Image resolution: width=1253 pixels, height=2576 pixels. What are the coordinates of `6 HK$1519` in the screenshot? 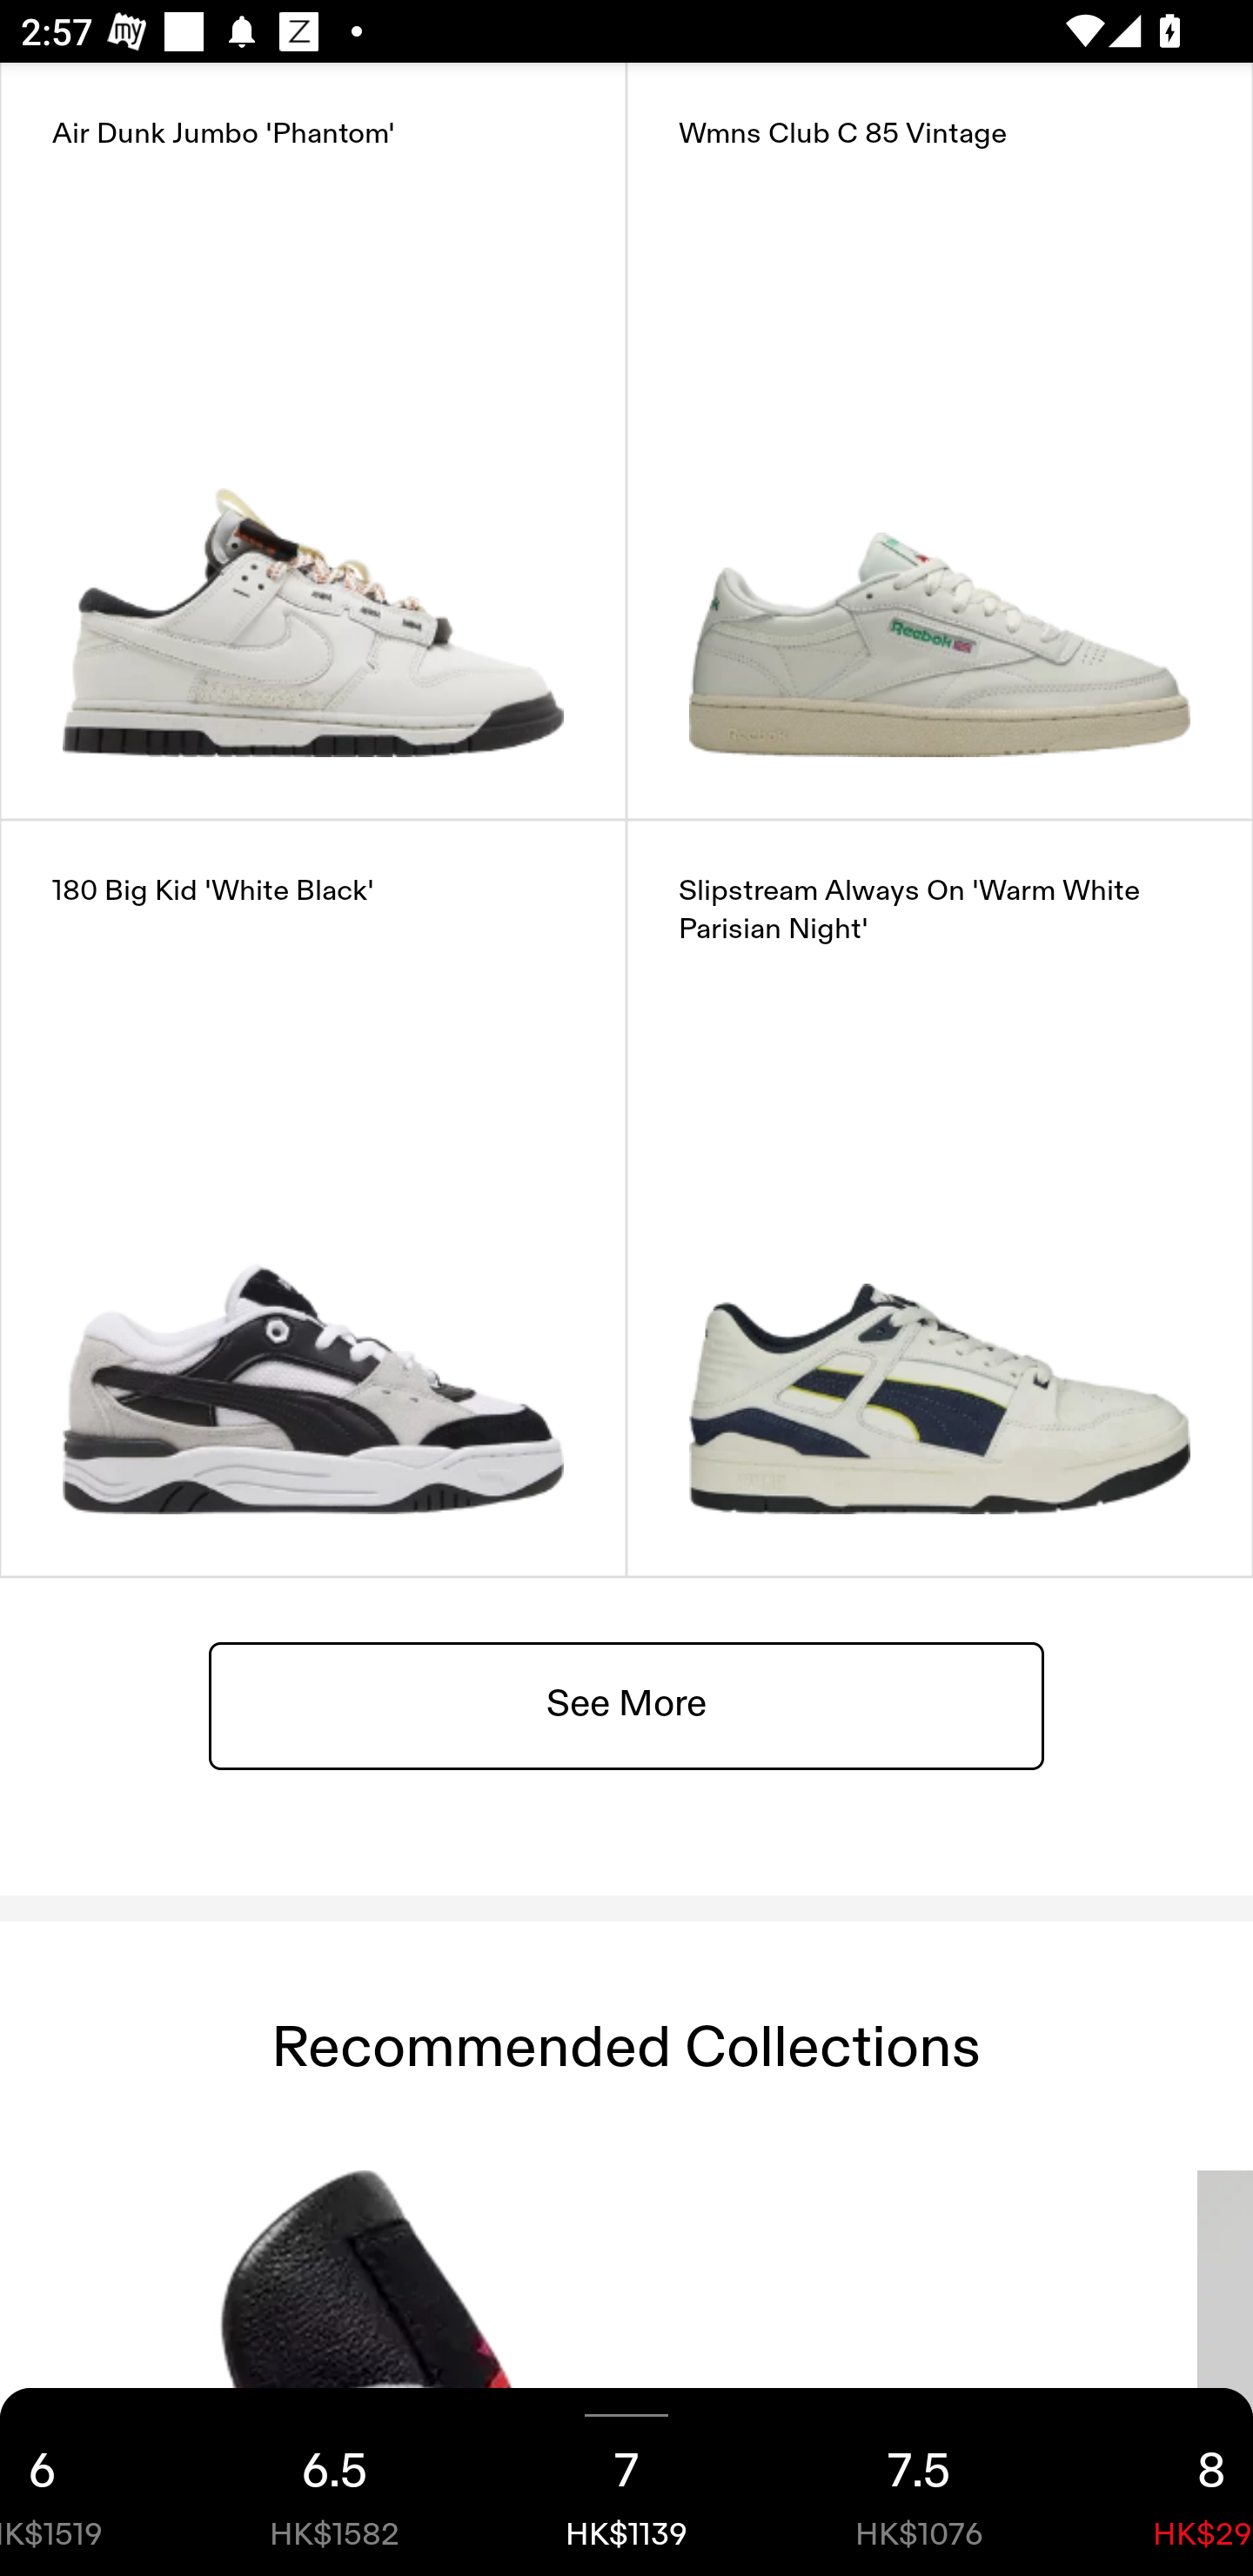 It's located at (94, 2482).